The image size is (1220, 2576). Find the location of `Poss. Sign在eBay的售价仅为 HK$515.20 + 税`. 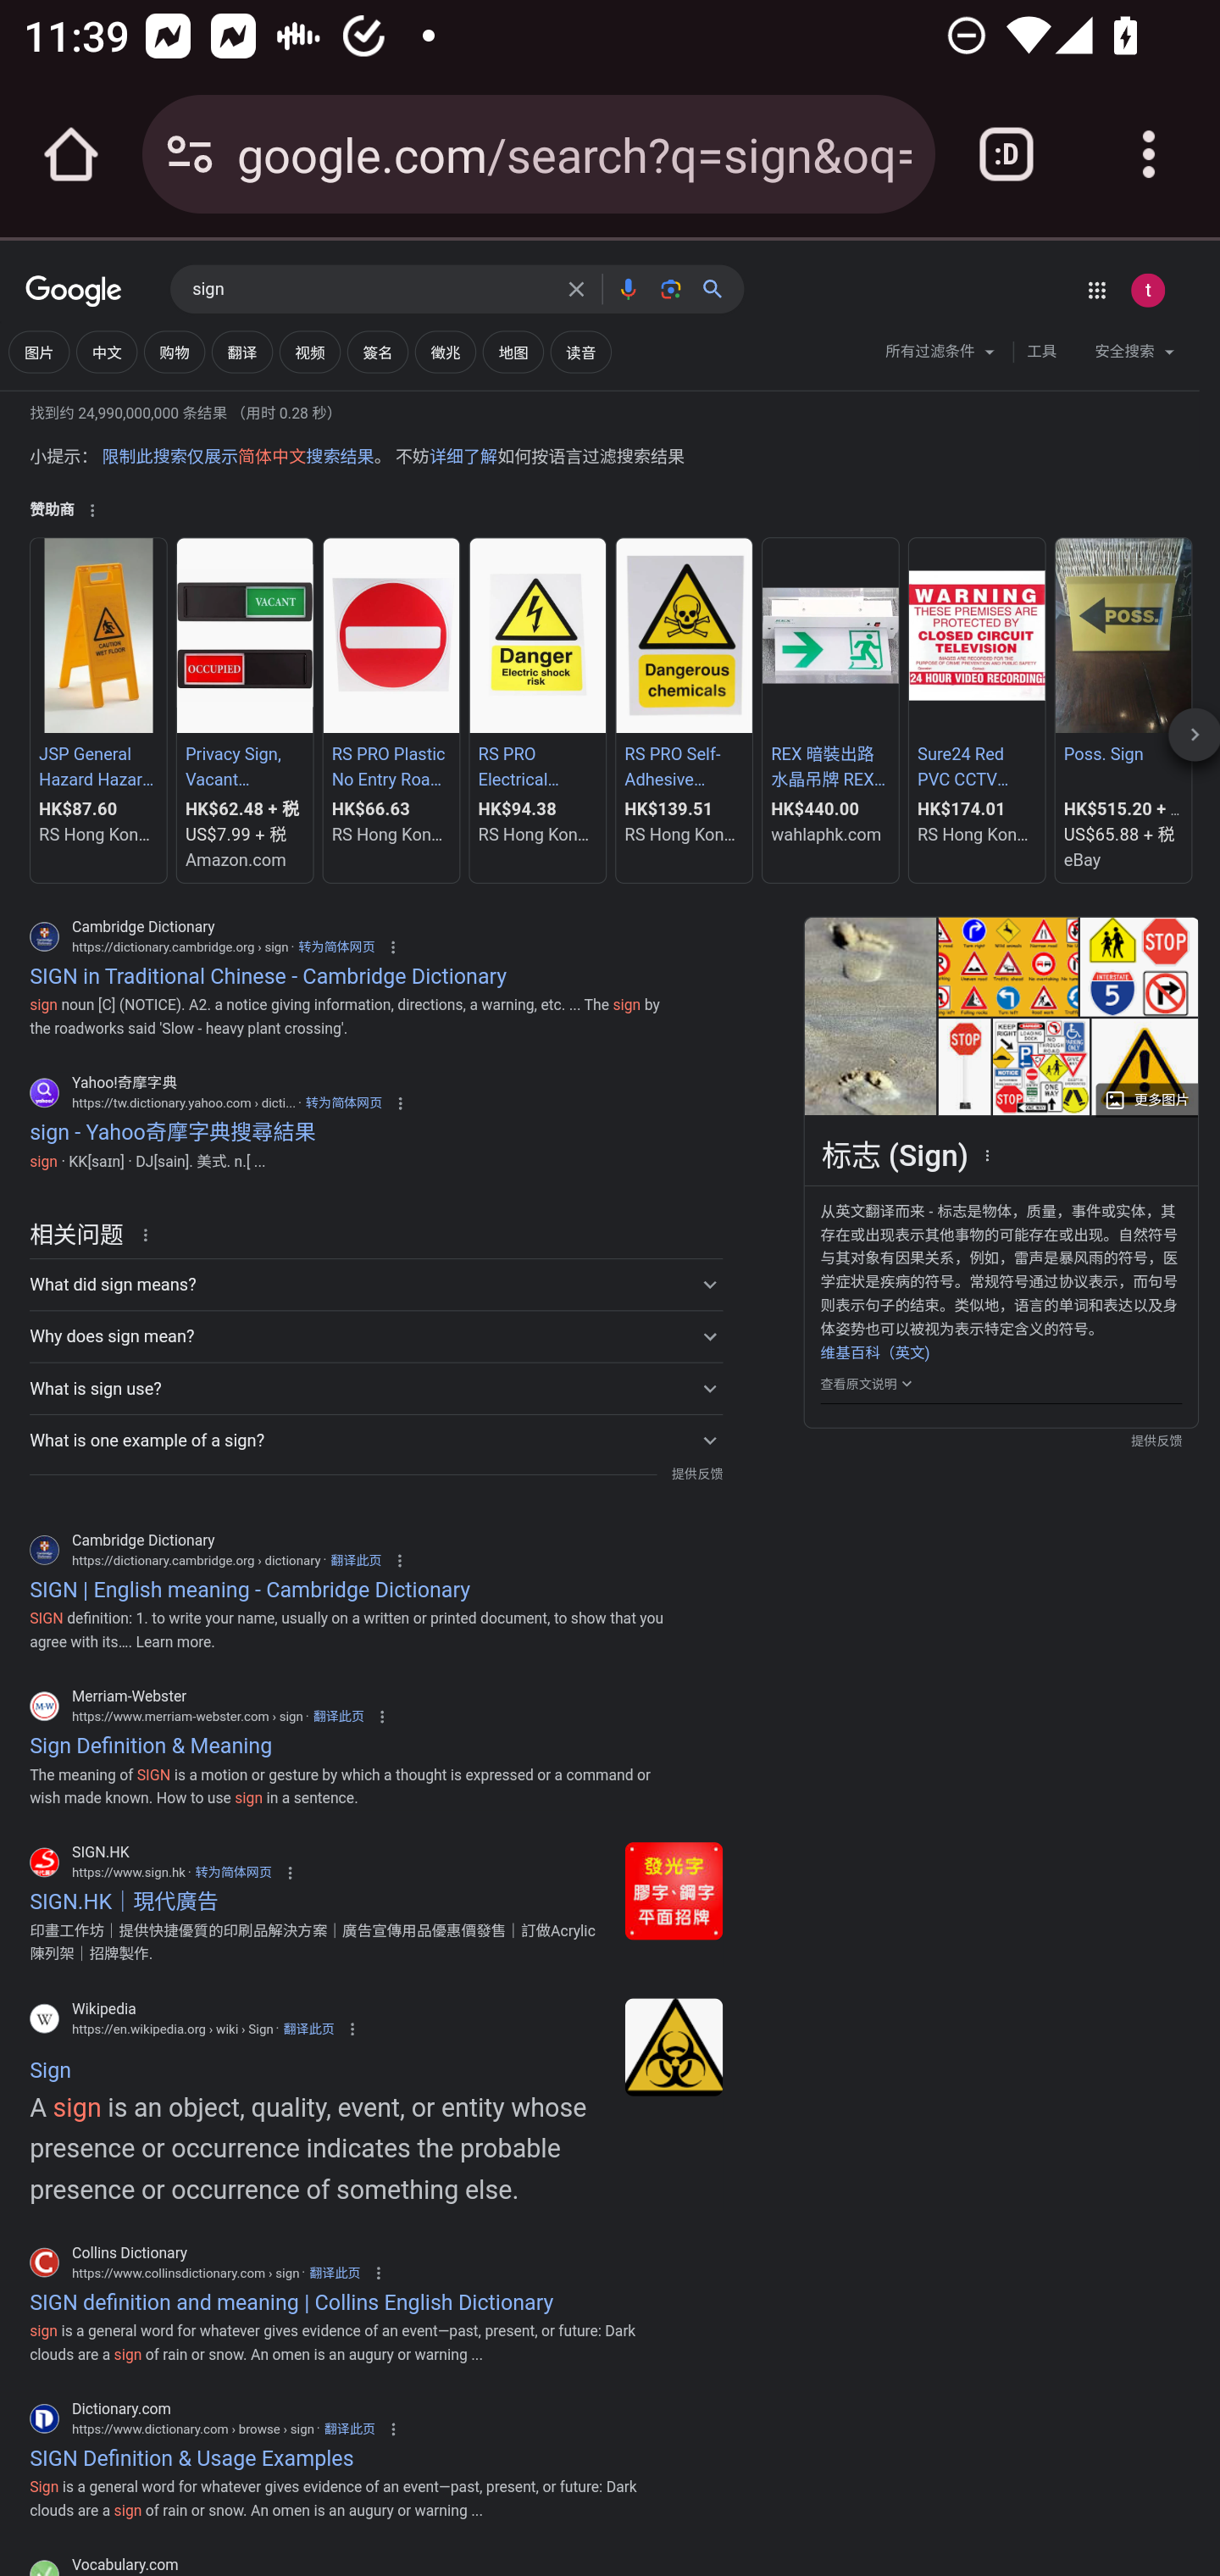

Poss. Sign在eBay的售价仅为 HK$515.20 + 税 is located at coordinates (1122, 710).